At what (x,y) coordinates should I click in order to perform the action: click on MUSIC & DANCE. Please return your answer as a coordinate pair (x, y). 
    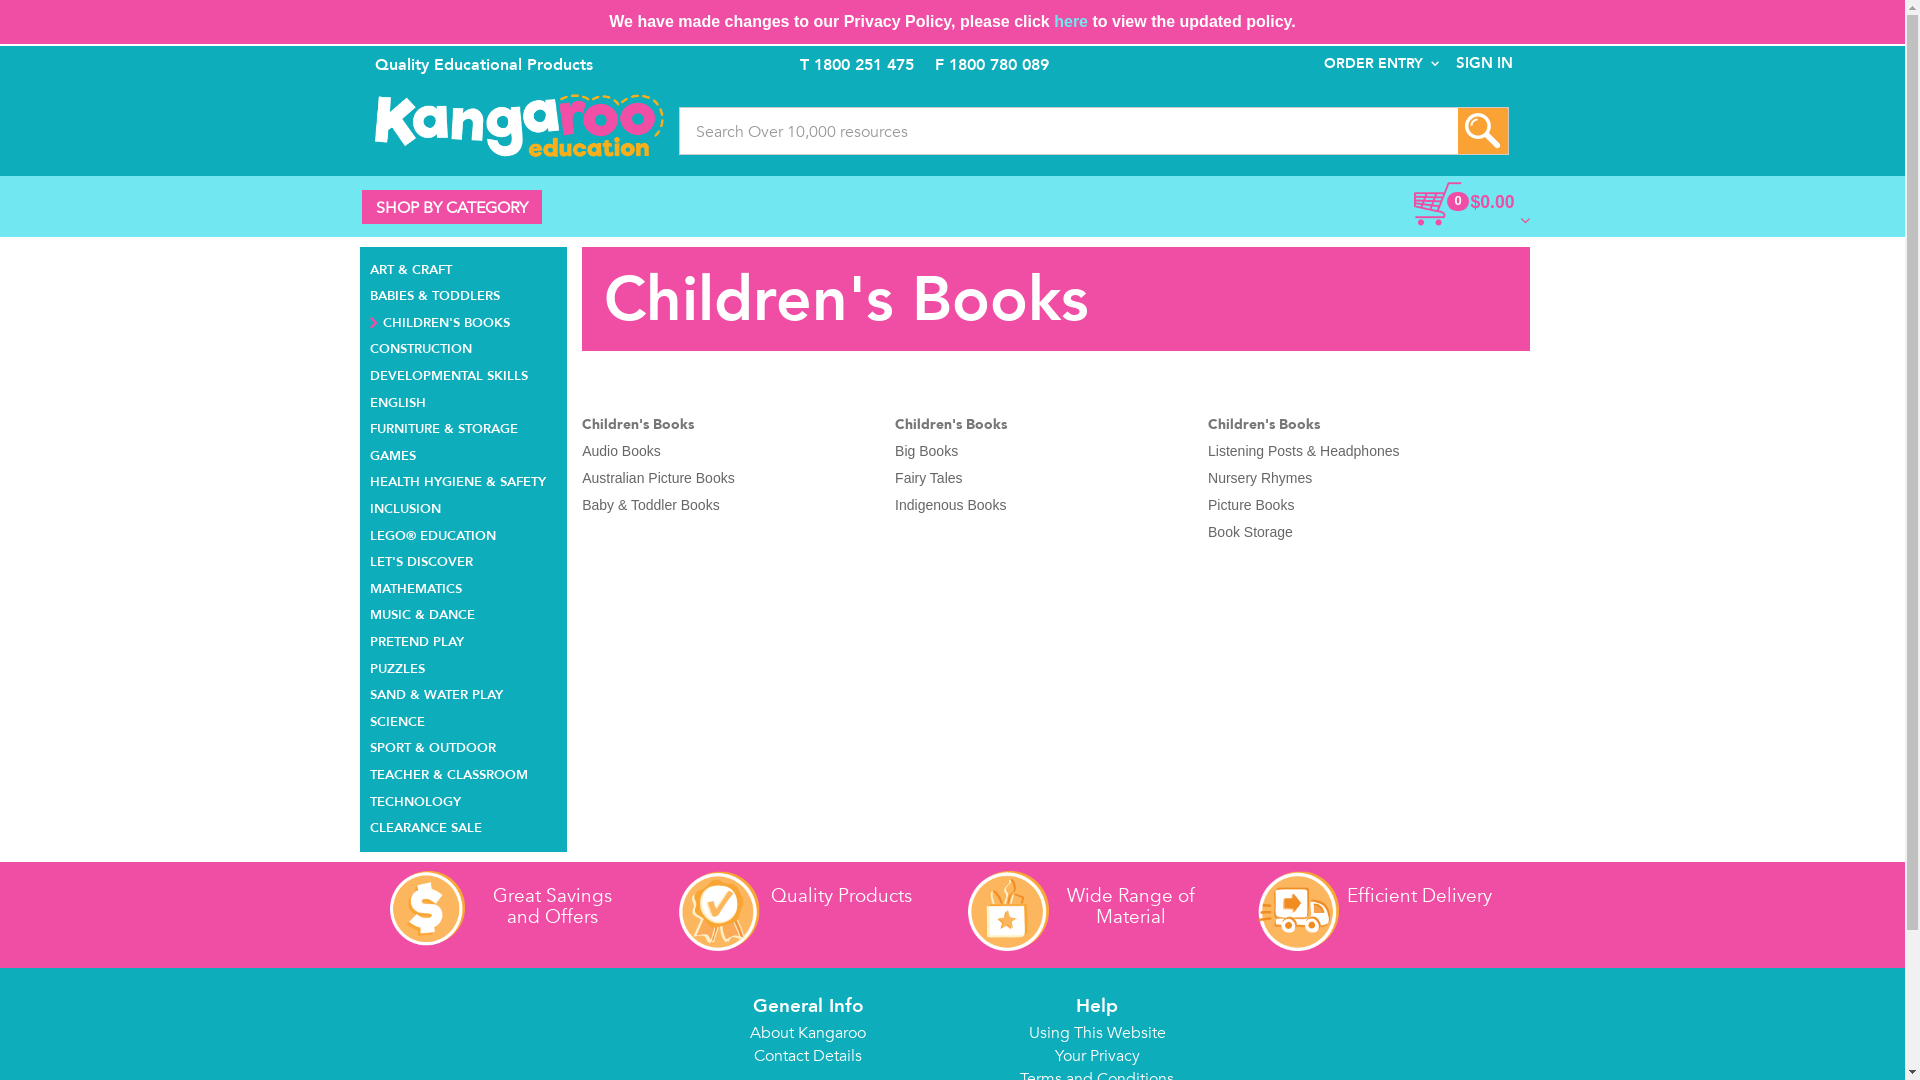
    Looking at the image, I should click on (422, 612).